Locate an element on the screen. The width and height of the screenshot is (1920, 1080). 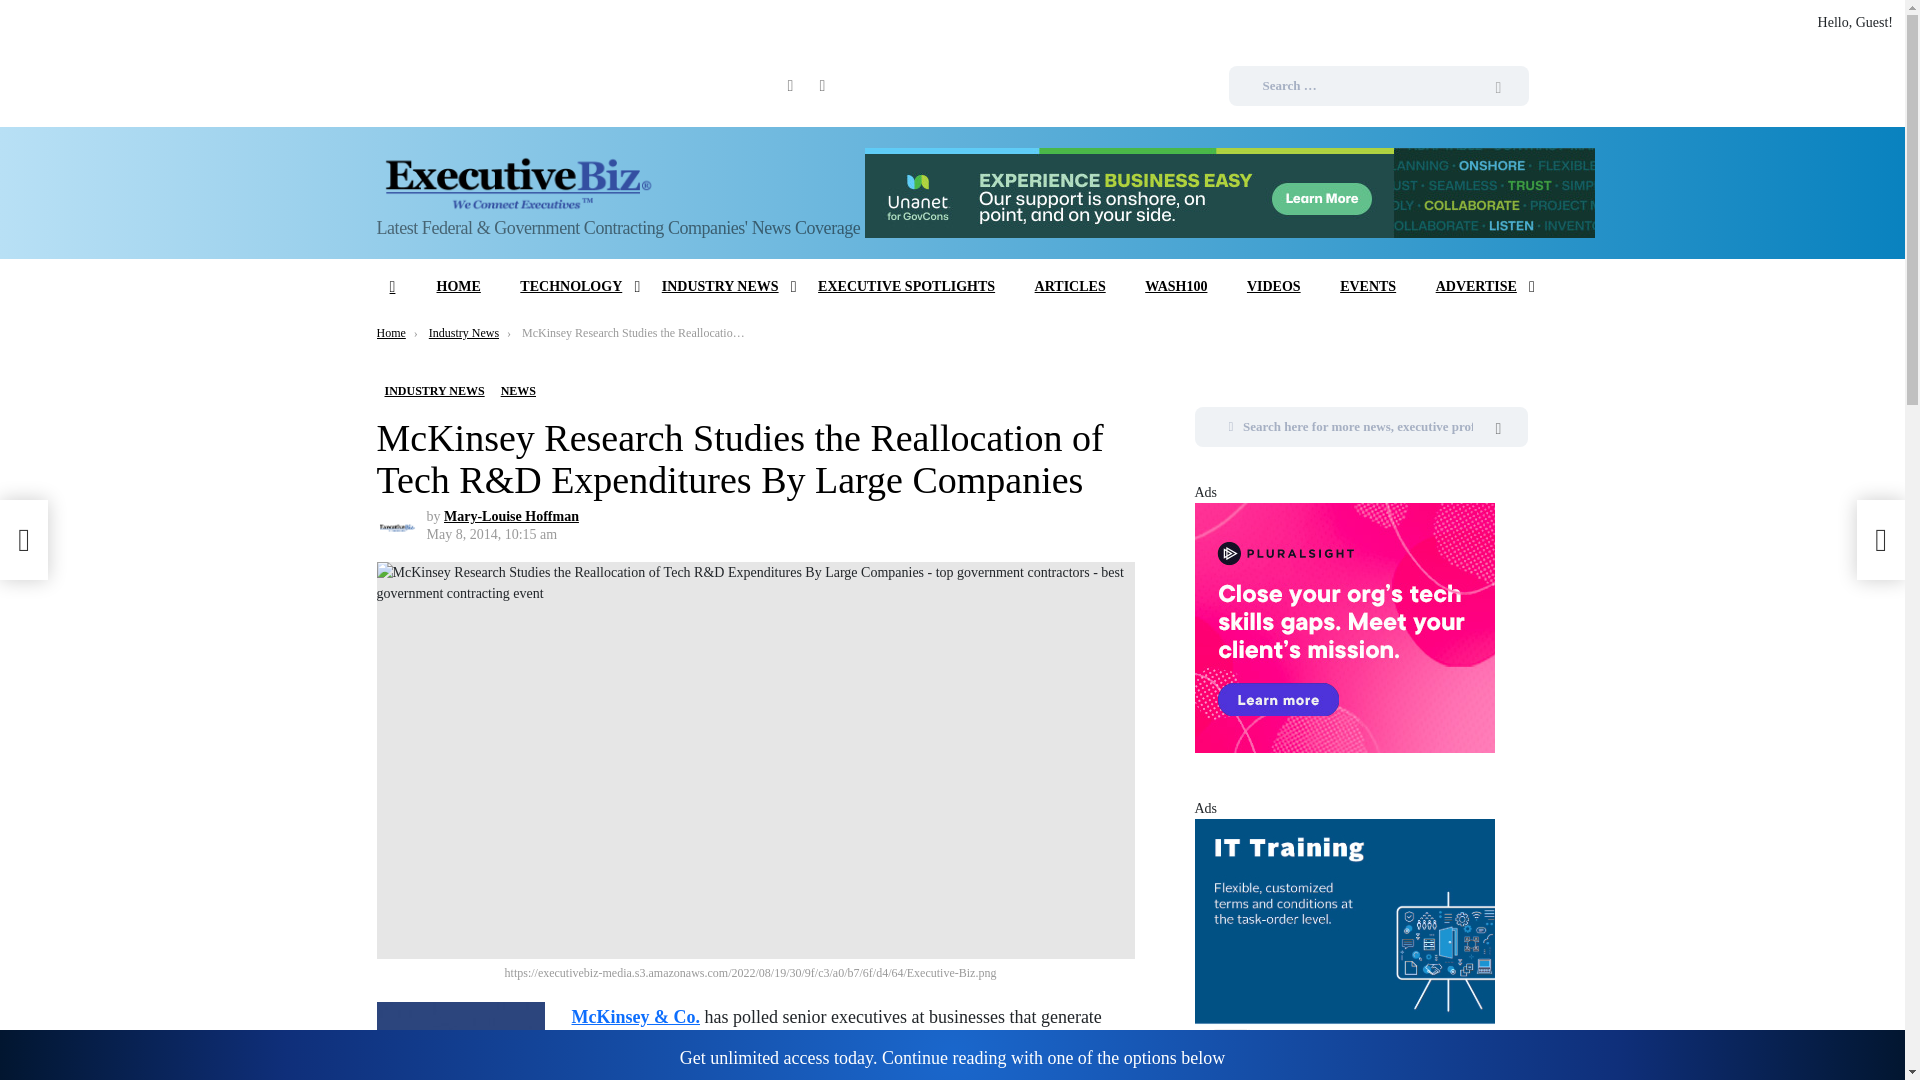
Menu is located at coordinates (392, 287).